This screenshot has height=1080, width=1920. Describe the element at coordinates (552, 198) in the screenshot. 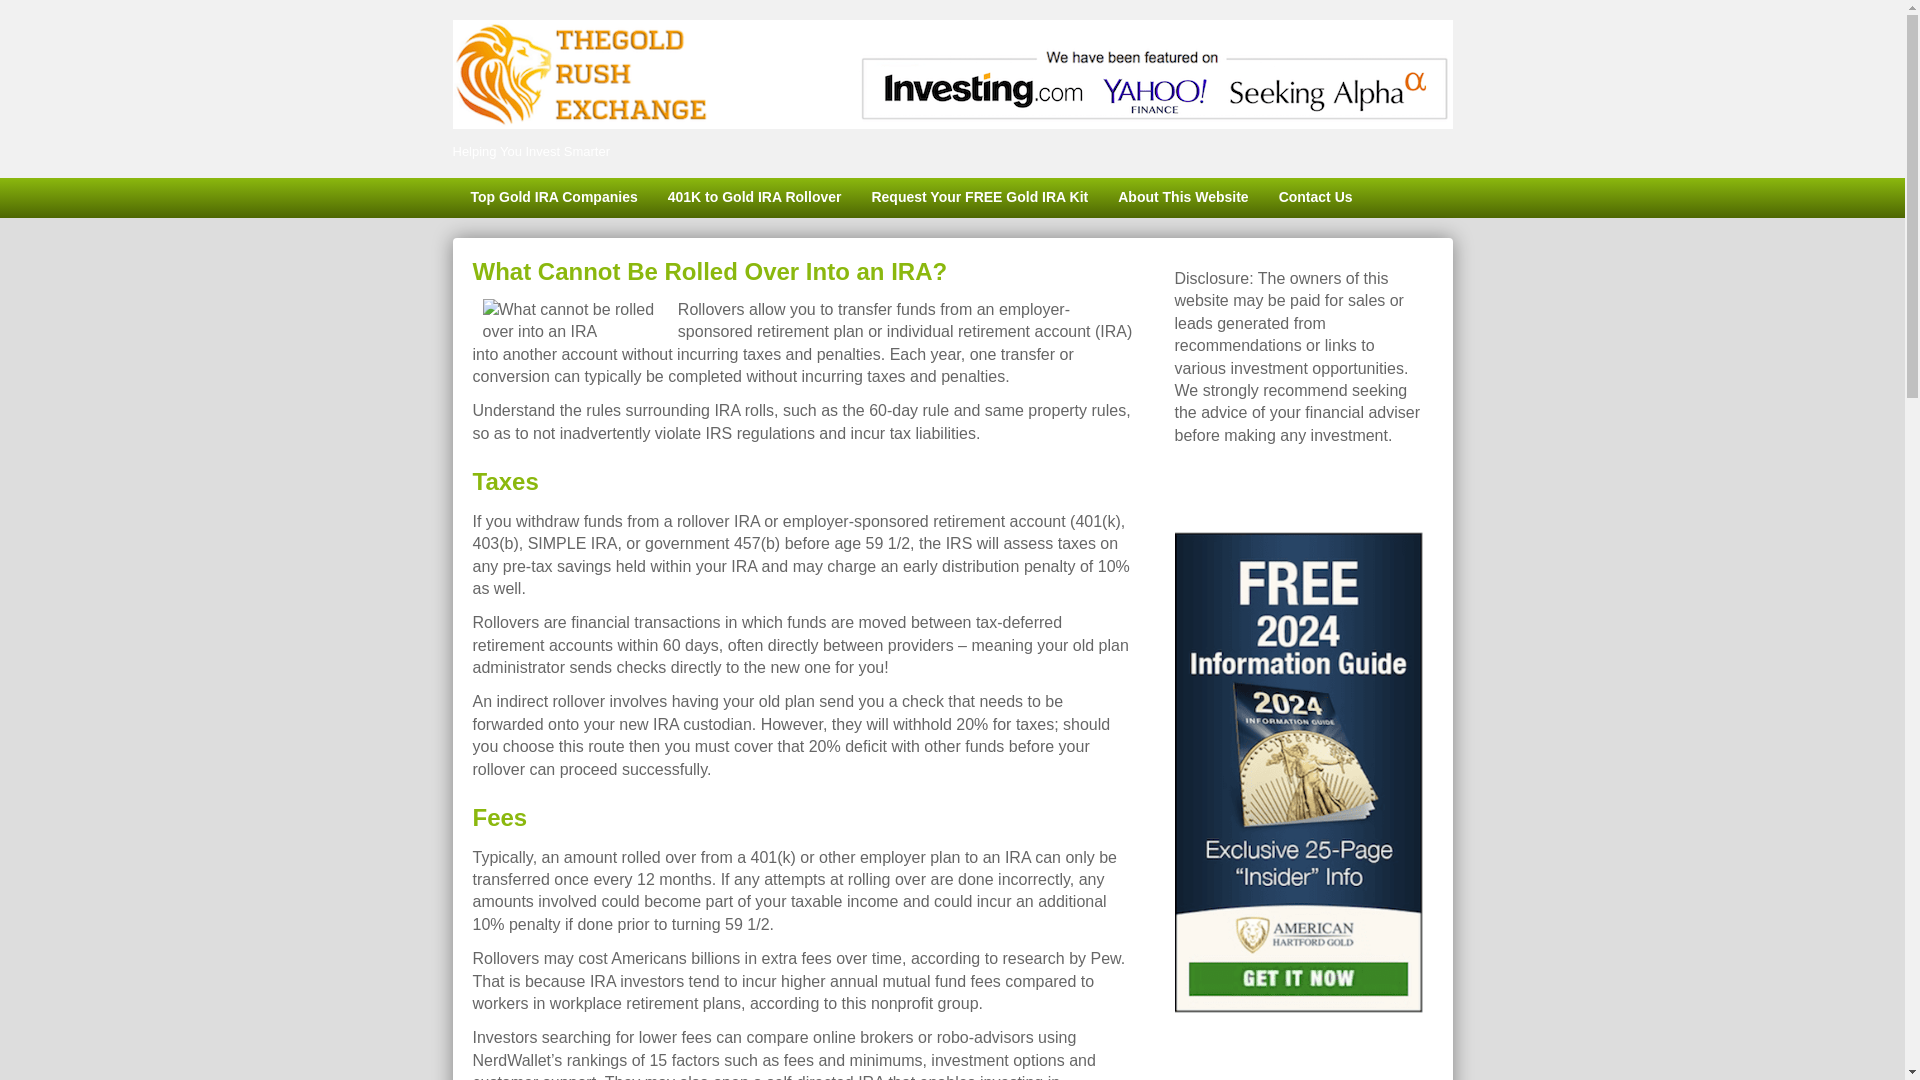

I see `Top Gold IRA Companies` at that location.